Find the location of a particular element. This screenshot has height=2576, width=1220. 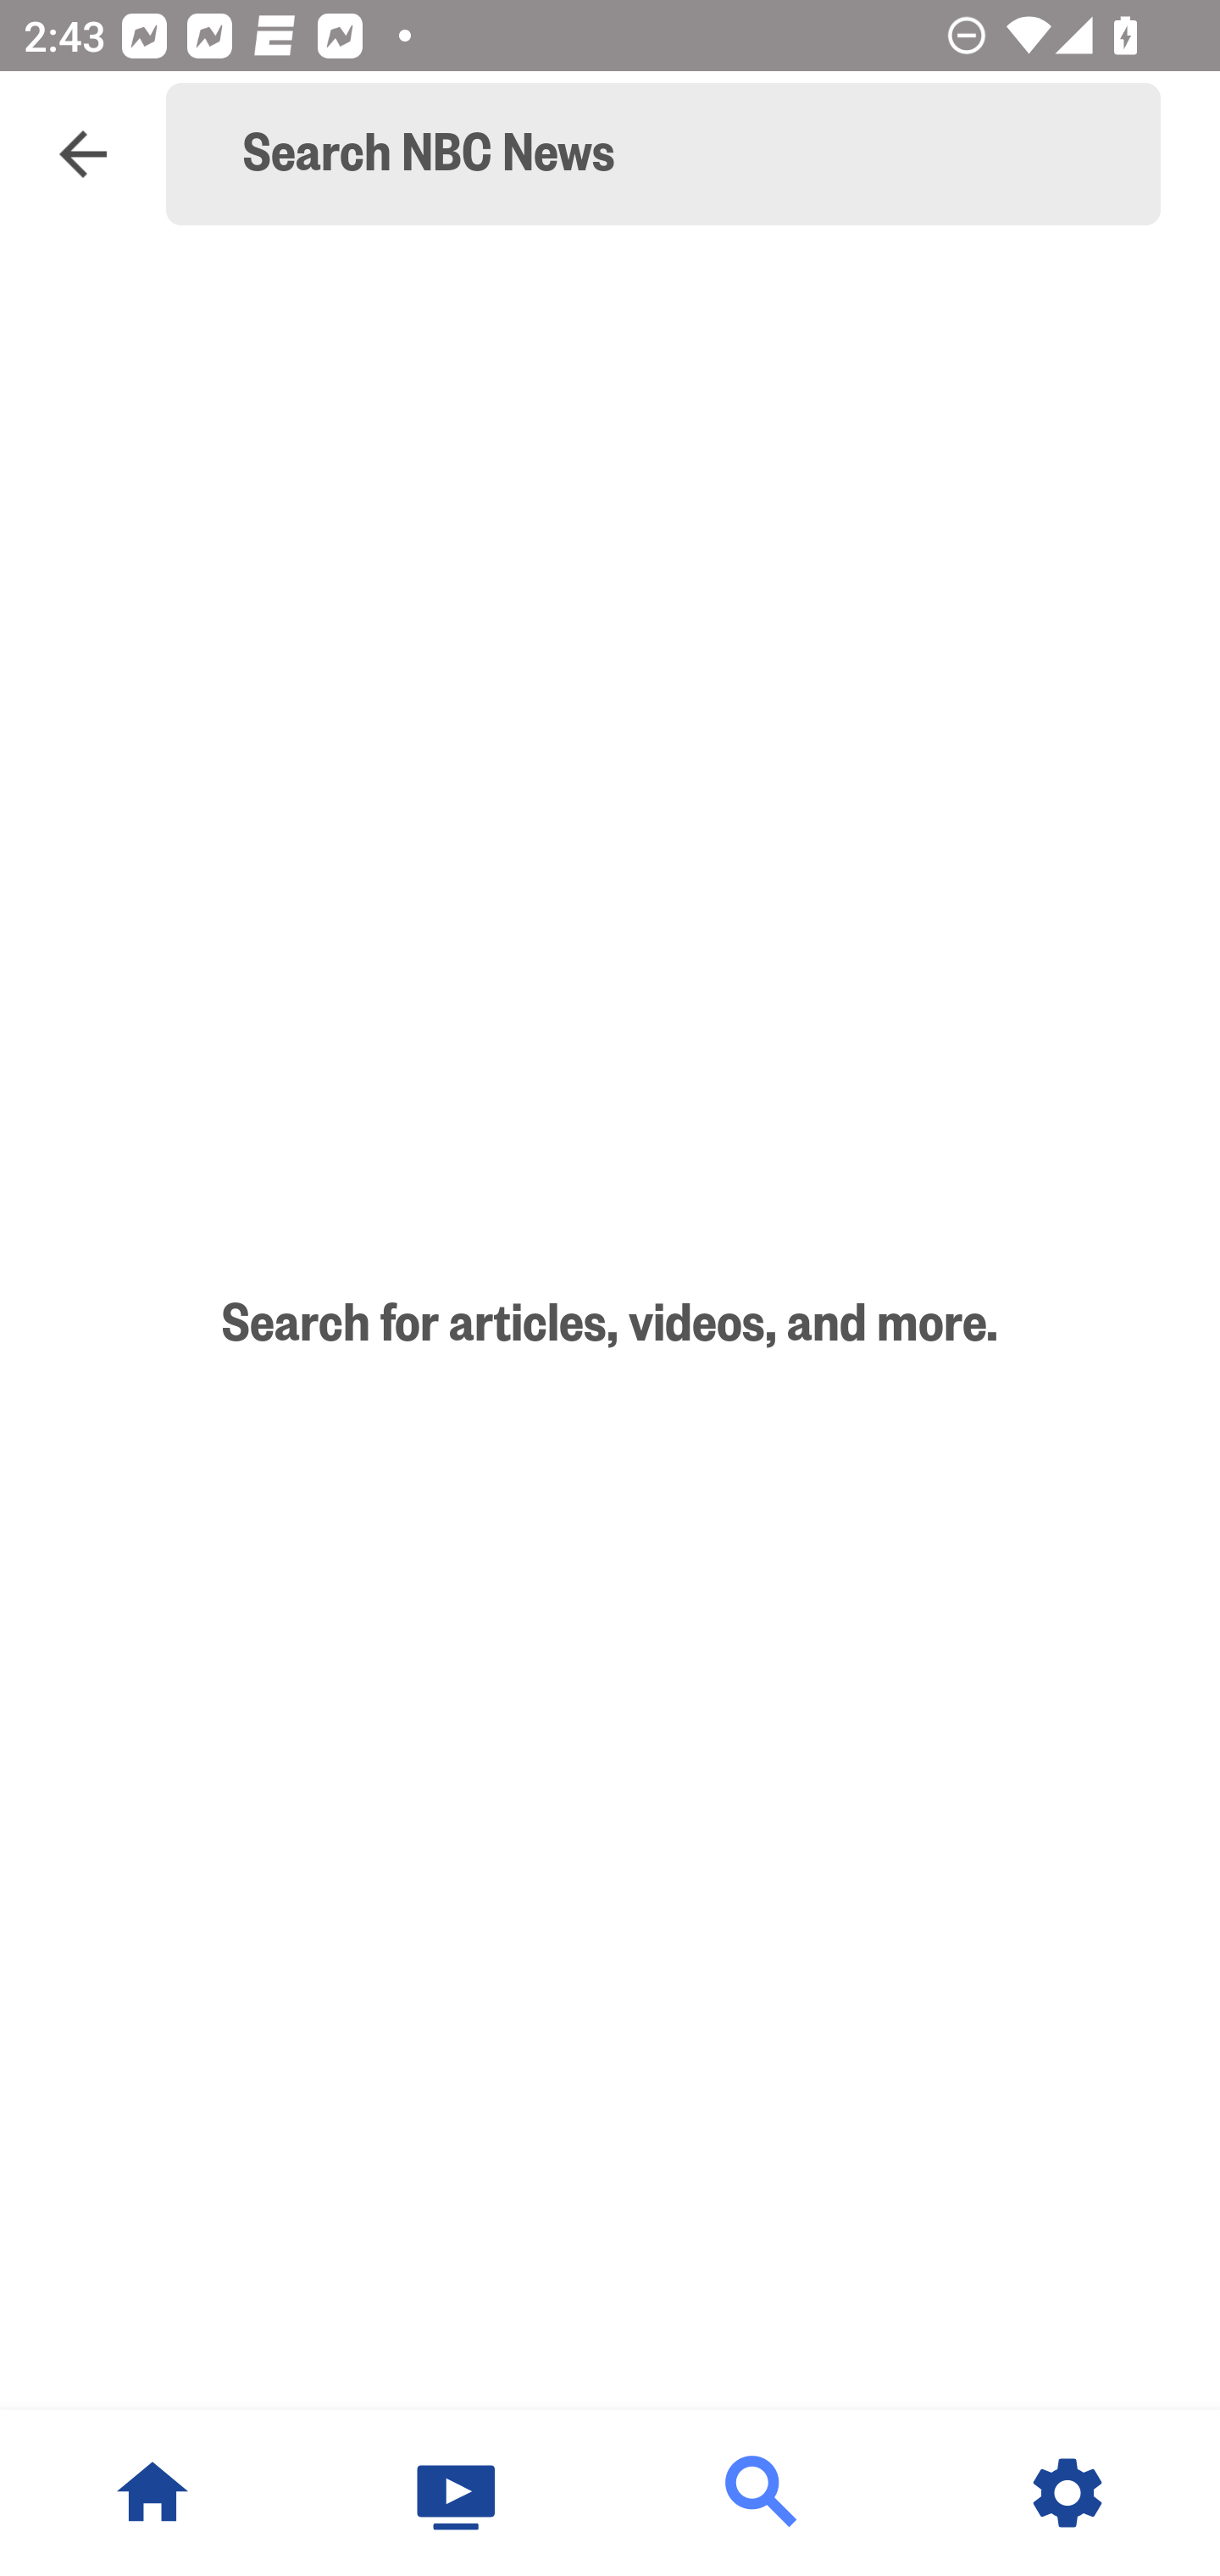

Search NBC News is located at coordinates (678, 154).